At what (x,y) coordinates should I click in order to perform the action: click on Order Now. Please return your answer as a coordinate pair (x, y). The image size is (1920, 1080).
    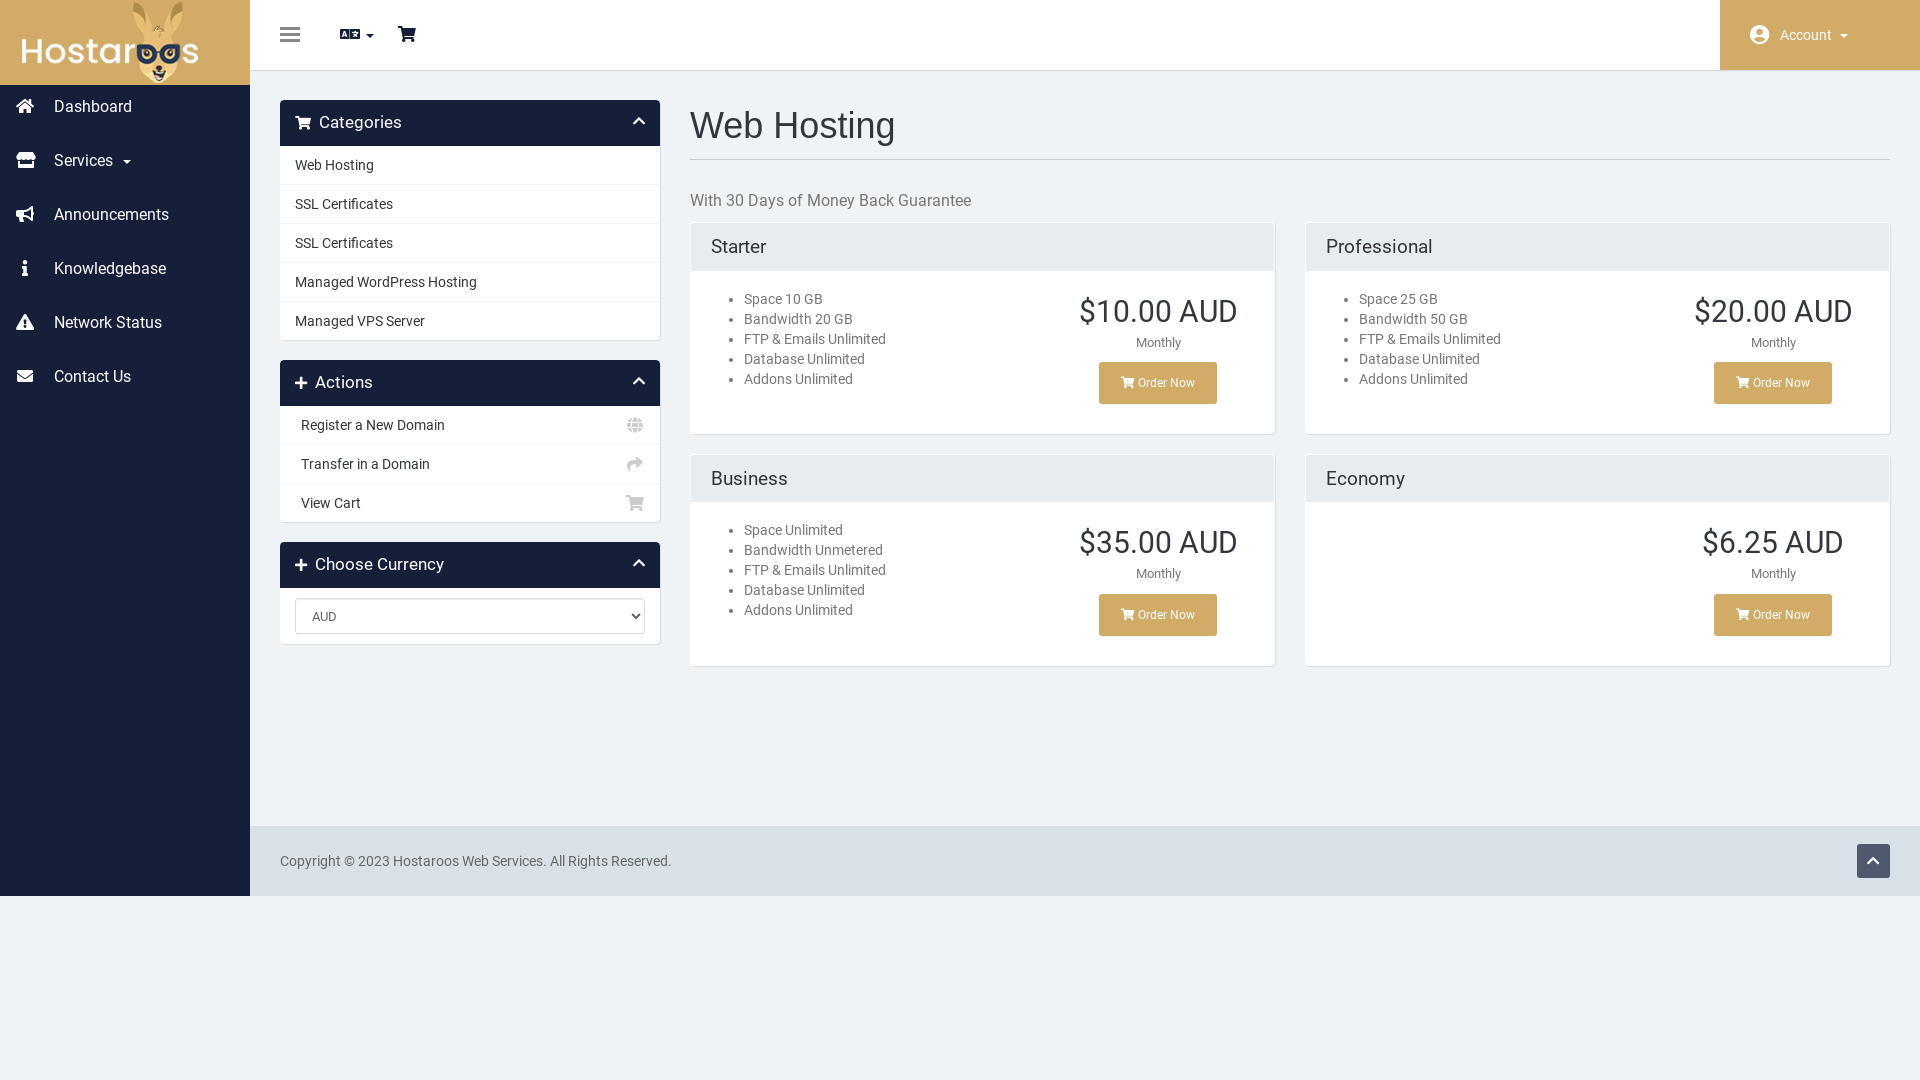
    Looking at the image, I should click on (1773, 383).